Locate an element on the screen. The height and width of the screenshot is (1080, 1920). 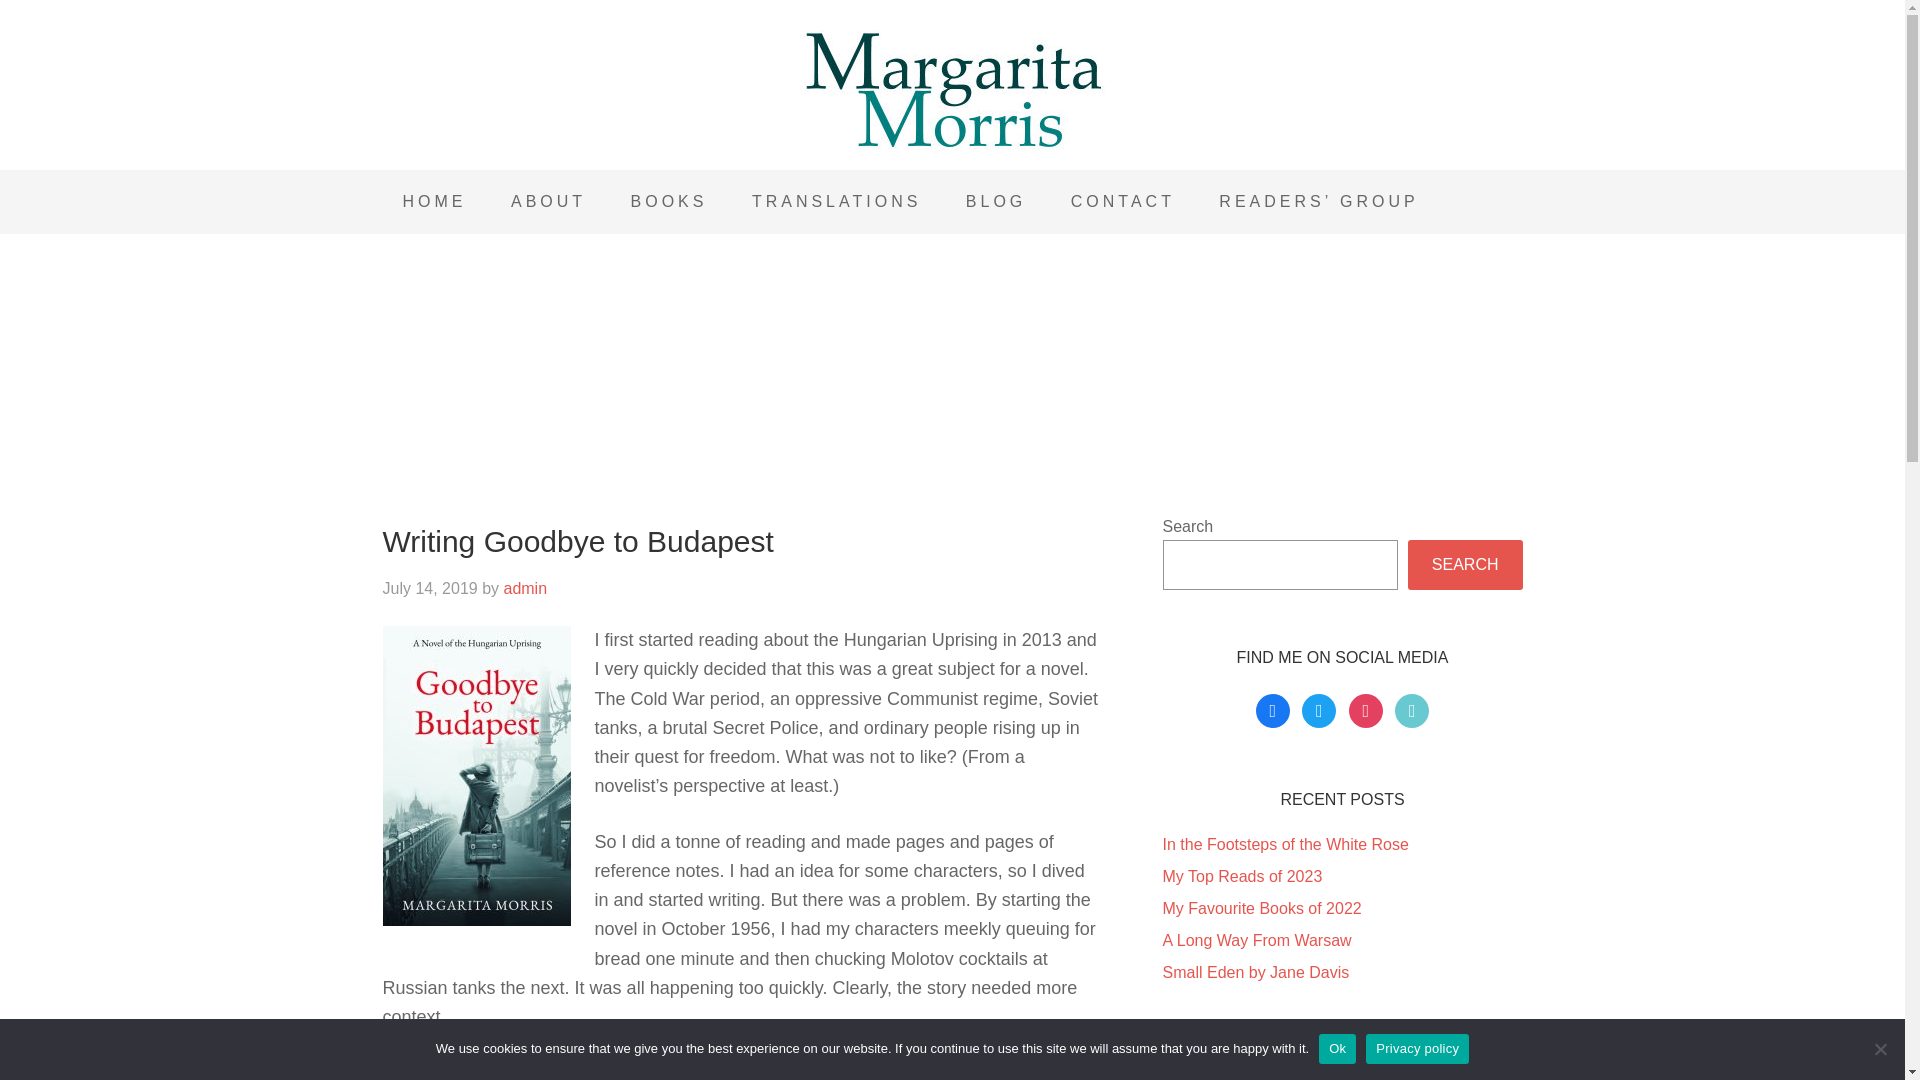
HOME is located at coordinates (434, 202).